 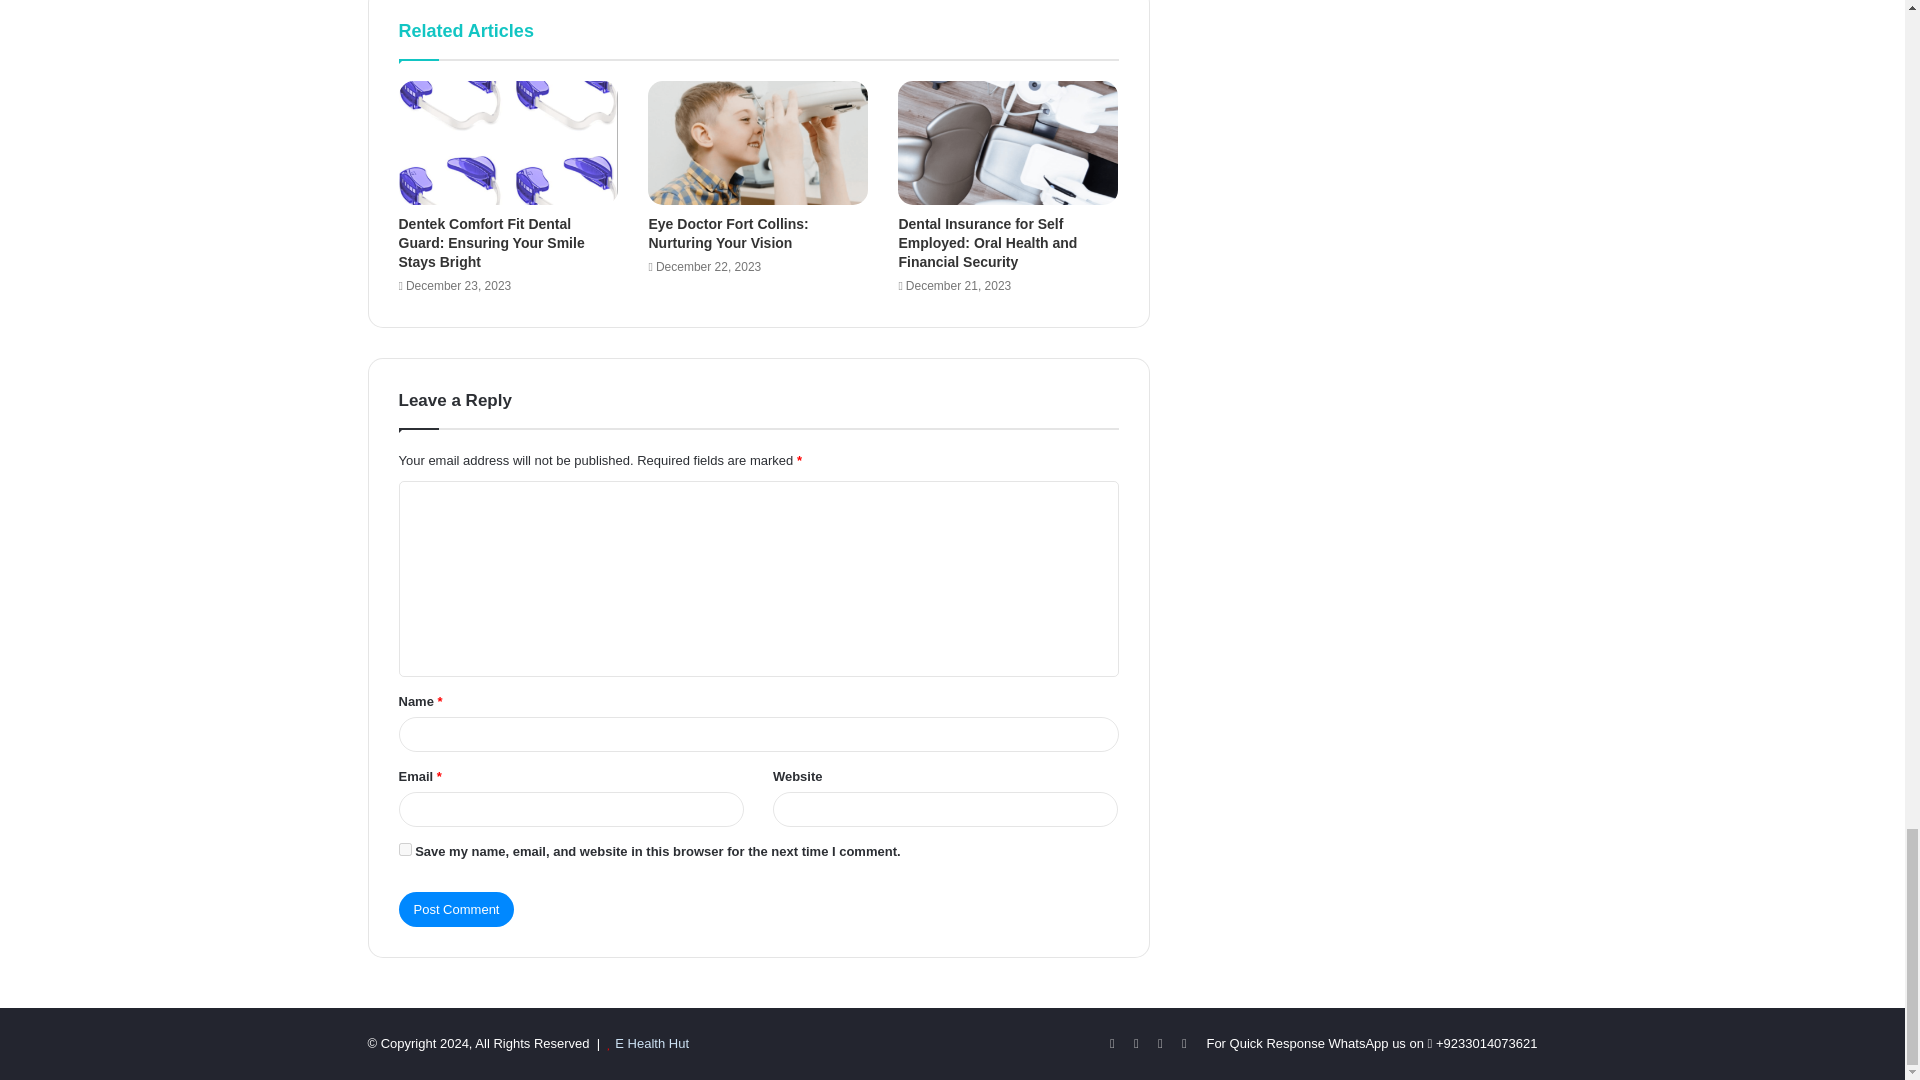 What do you see at coordinates (728, 233) in the screenshot?
I see `Eye Doctor Fort Collins: Nurturing Your Vision` at bounding box center [728, 233].